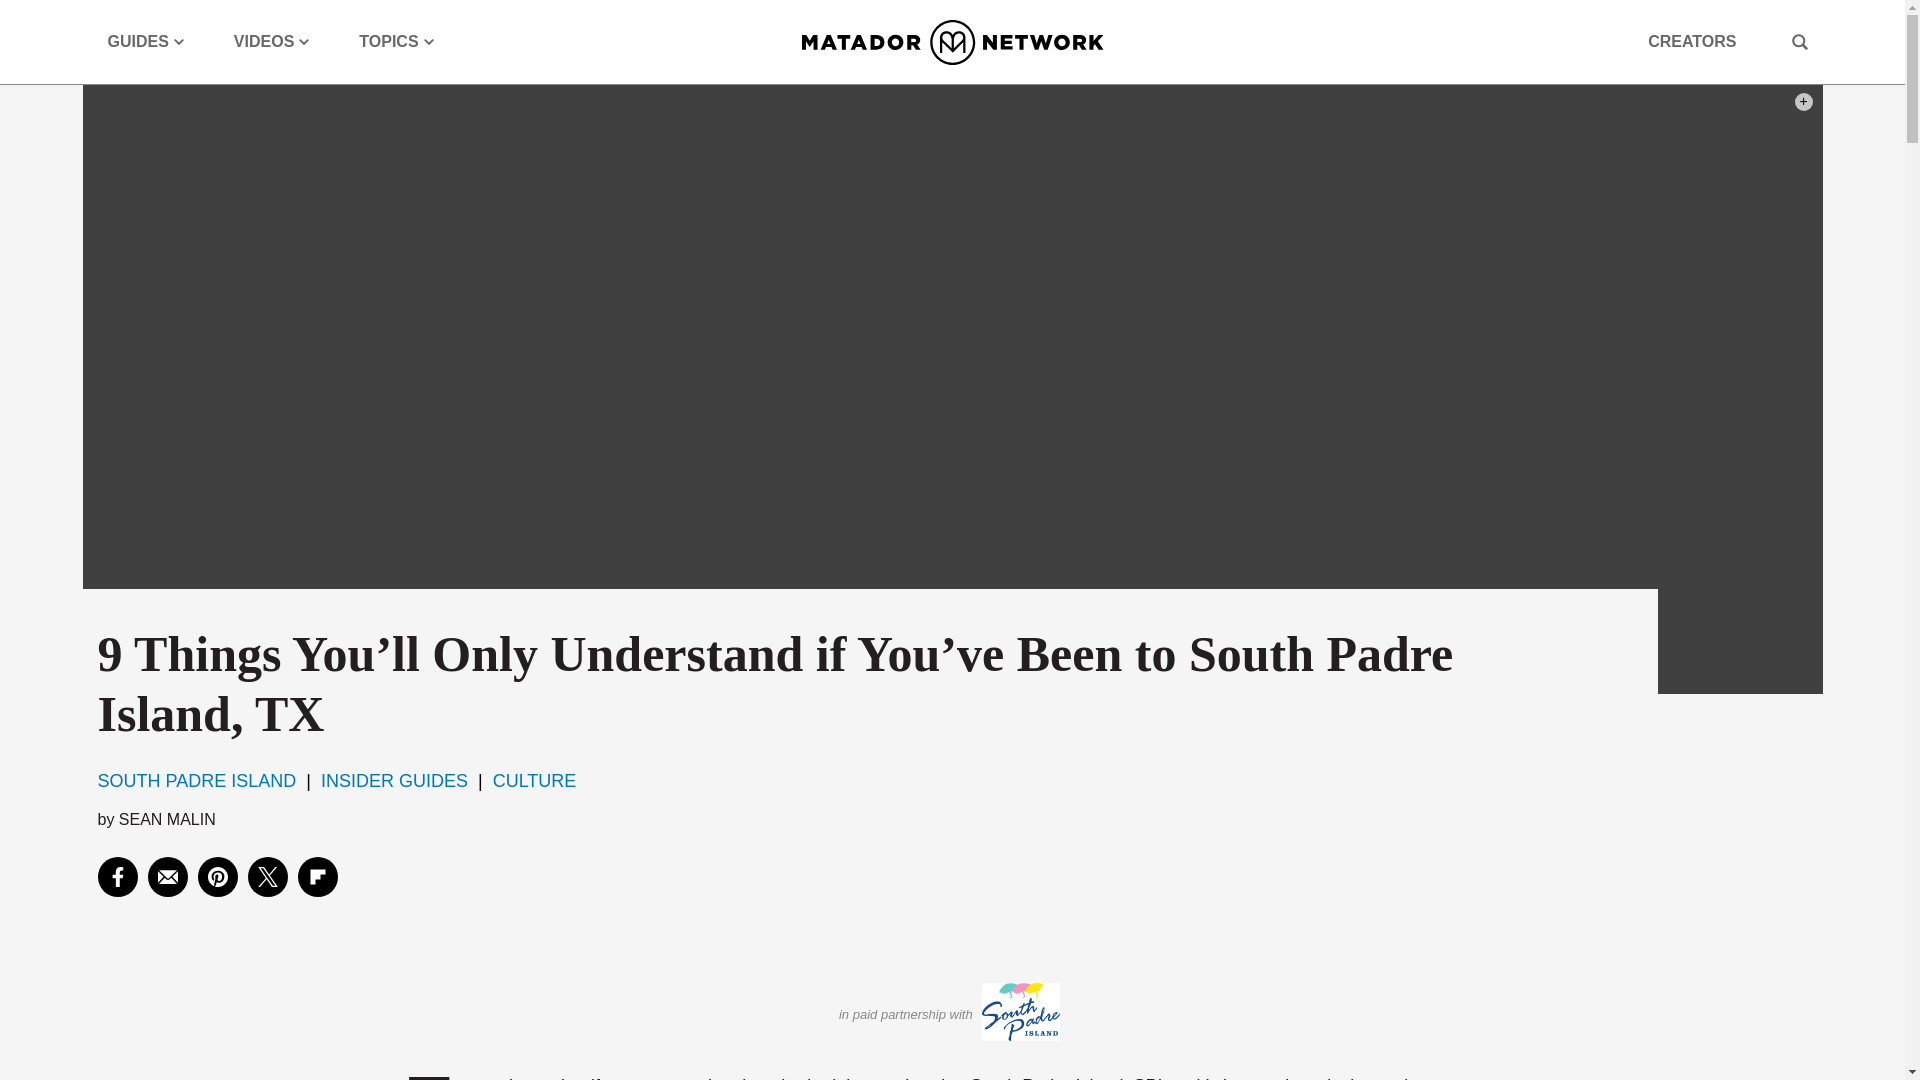 The width and height of the screenshot is (1920, 1080). I want to click on GUIDES, so click(146, 42).